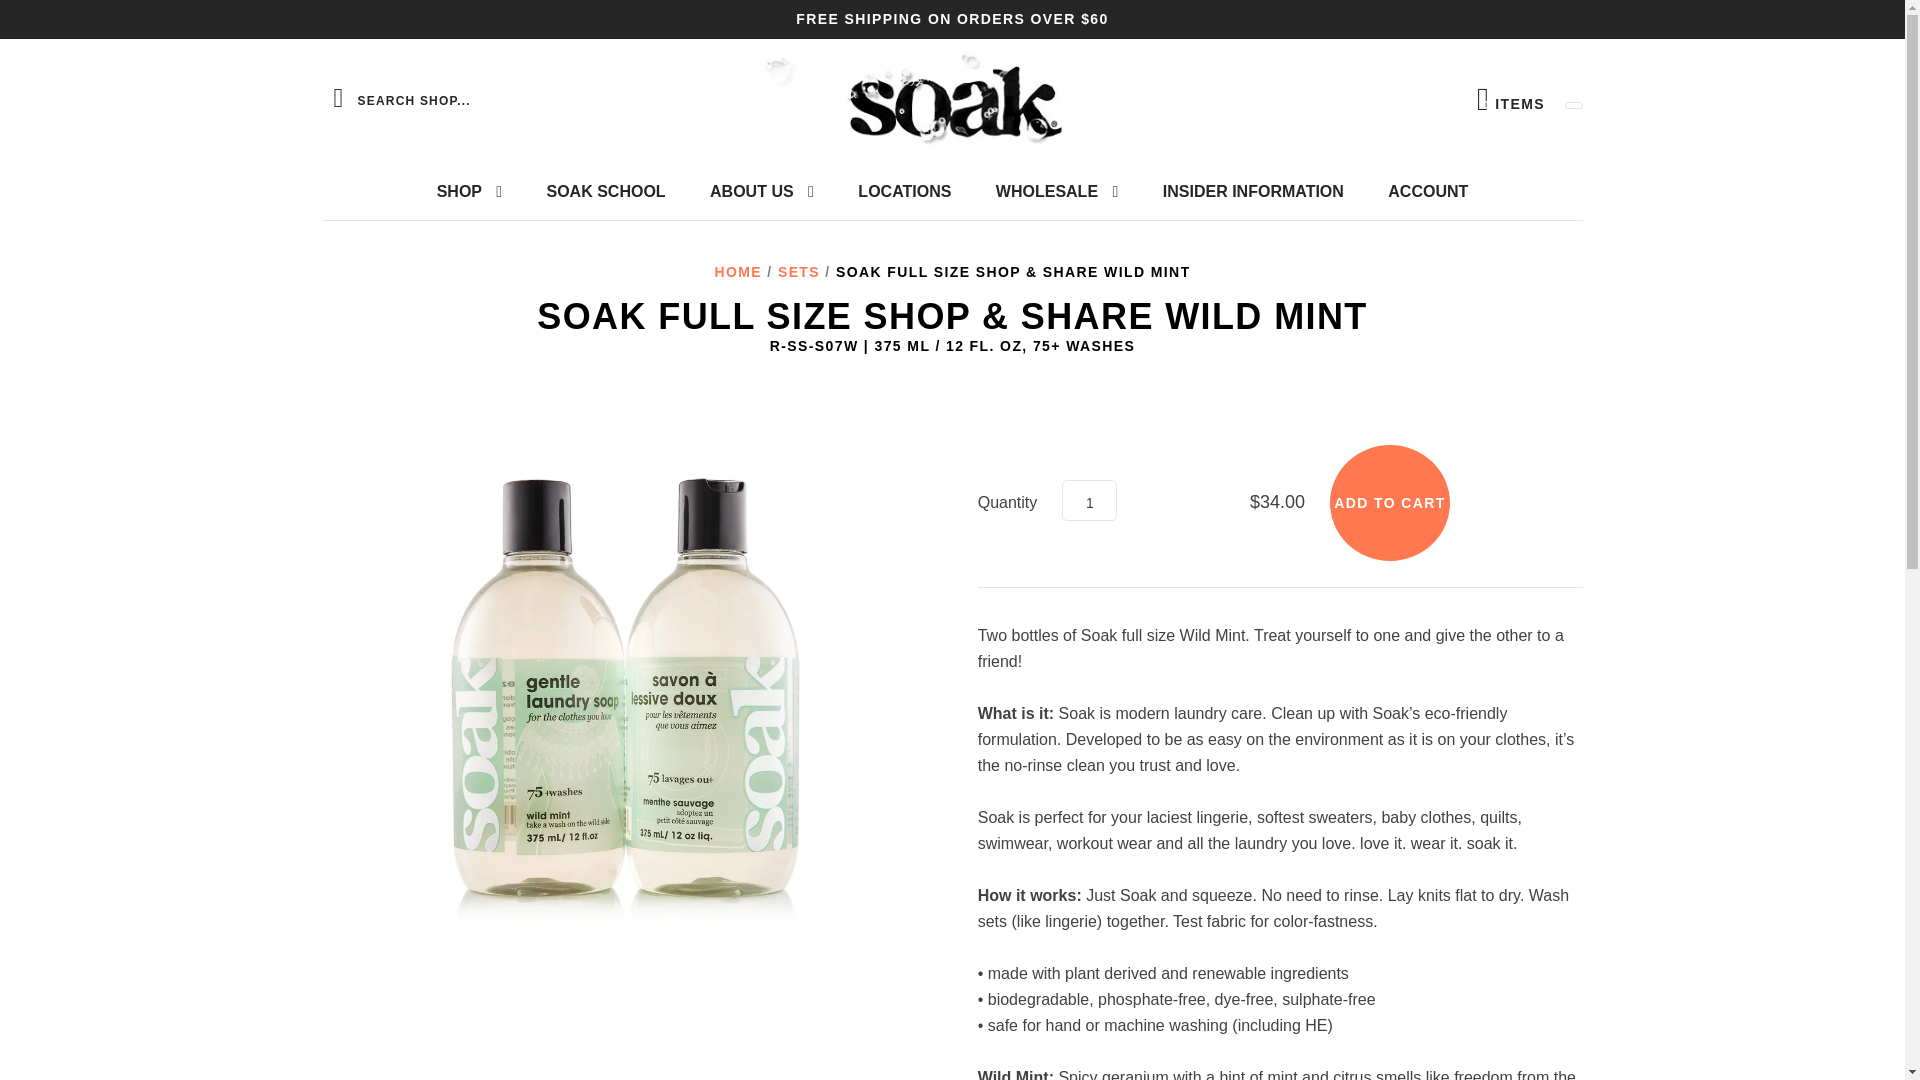 The width and height of the screenshot is (1920, 1080). Describe the element at coordinates (1510, 99) in the screenshot. I see `WHOLESALE` at that location.